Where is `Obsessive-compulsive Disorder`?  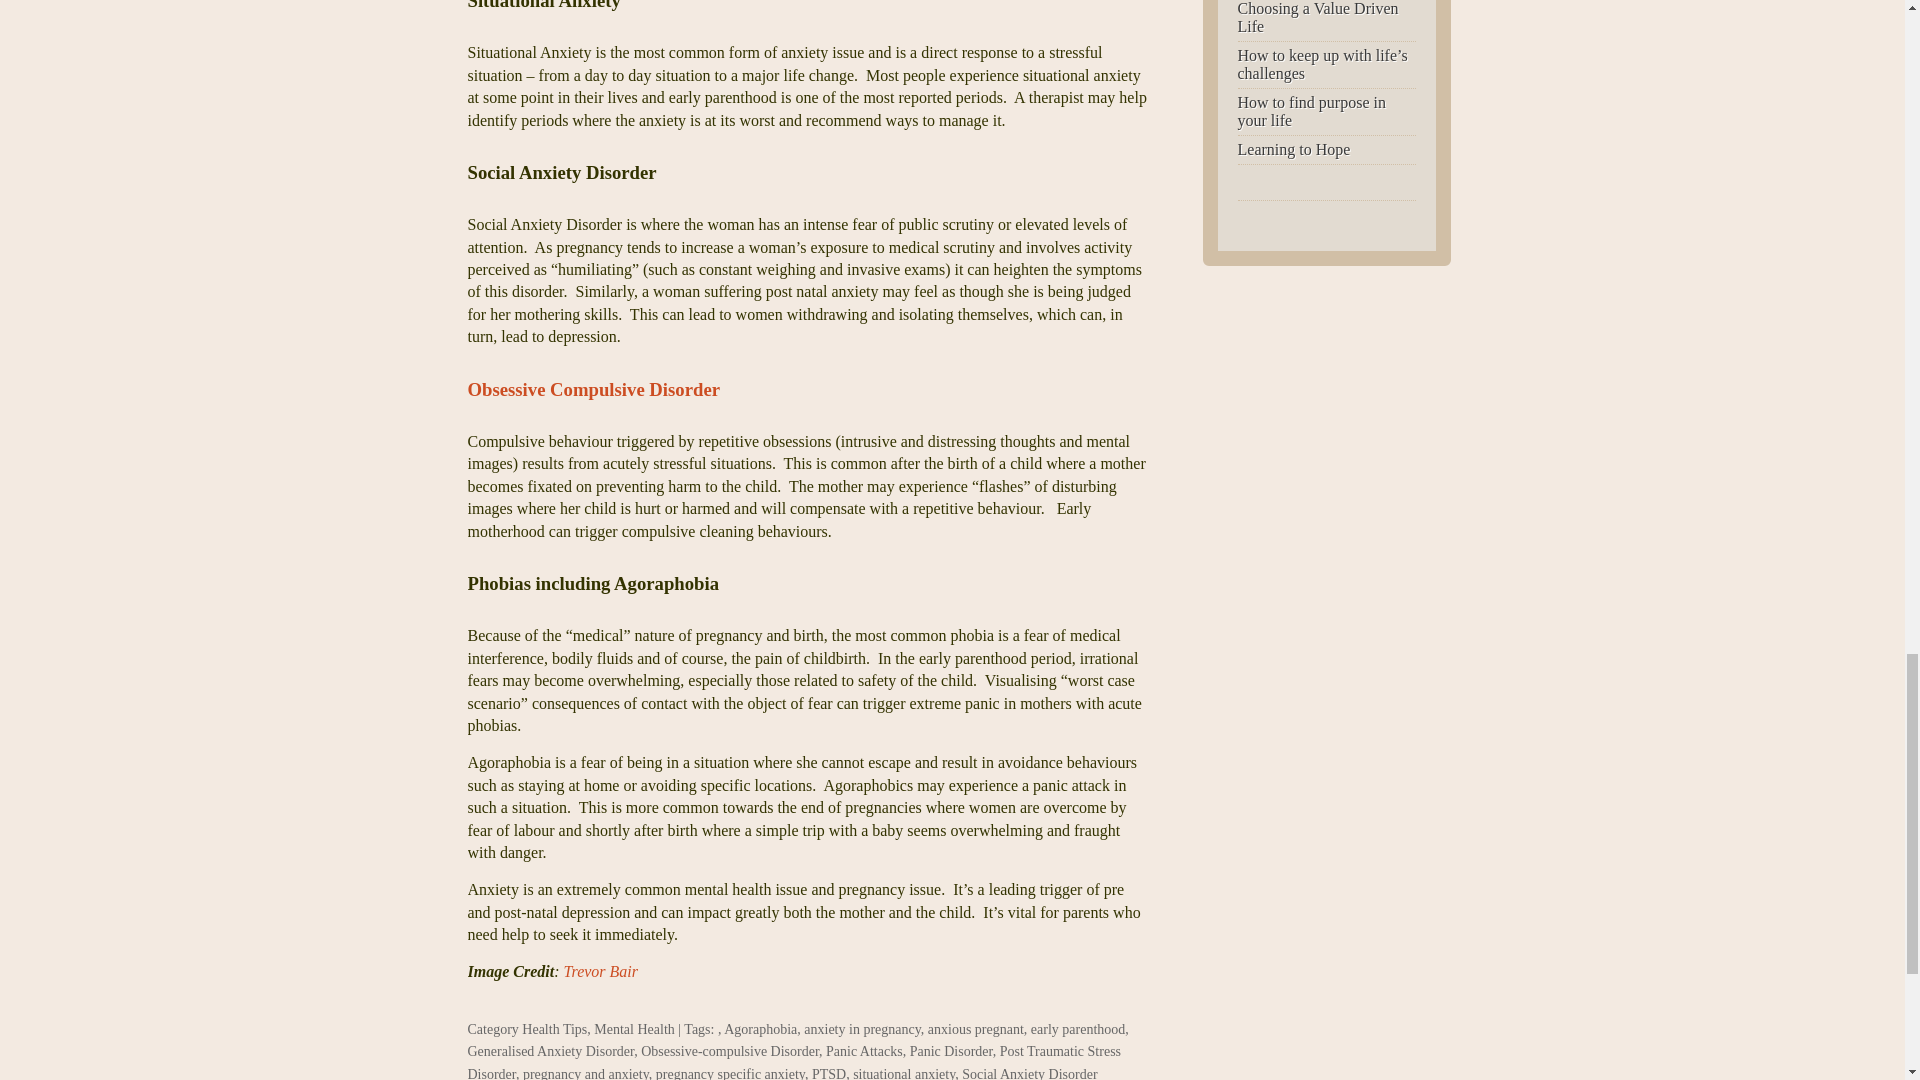
Obsessive-compulsive Disorder is located at coordinates (730, 1052).